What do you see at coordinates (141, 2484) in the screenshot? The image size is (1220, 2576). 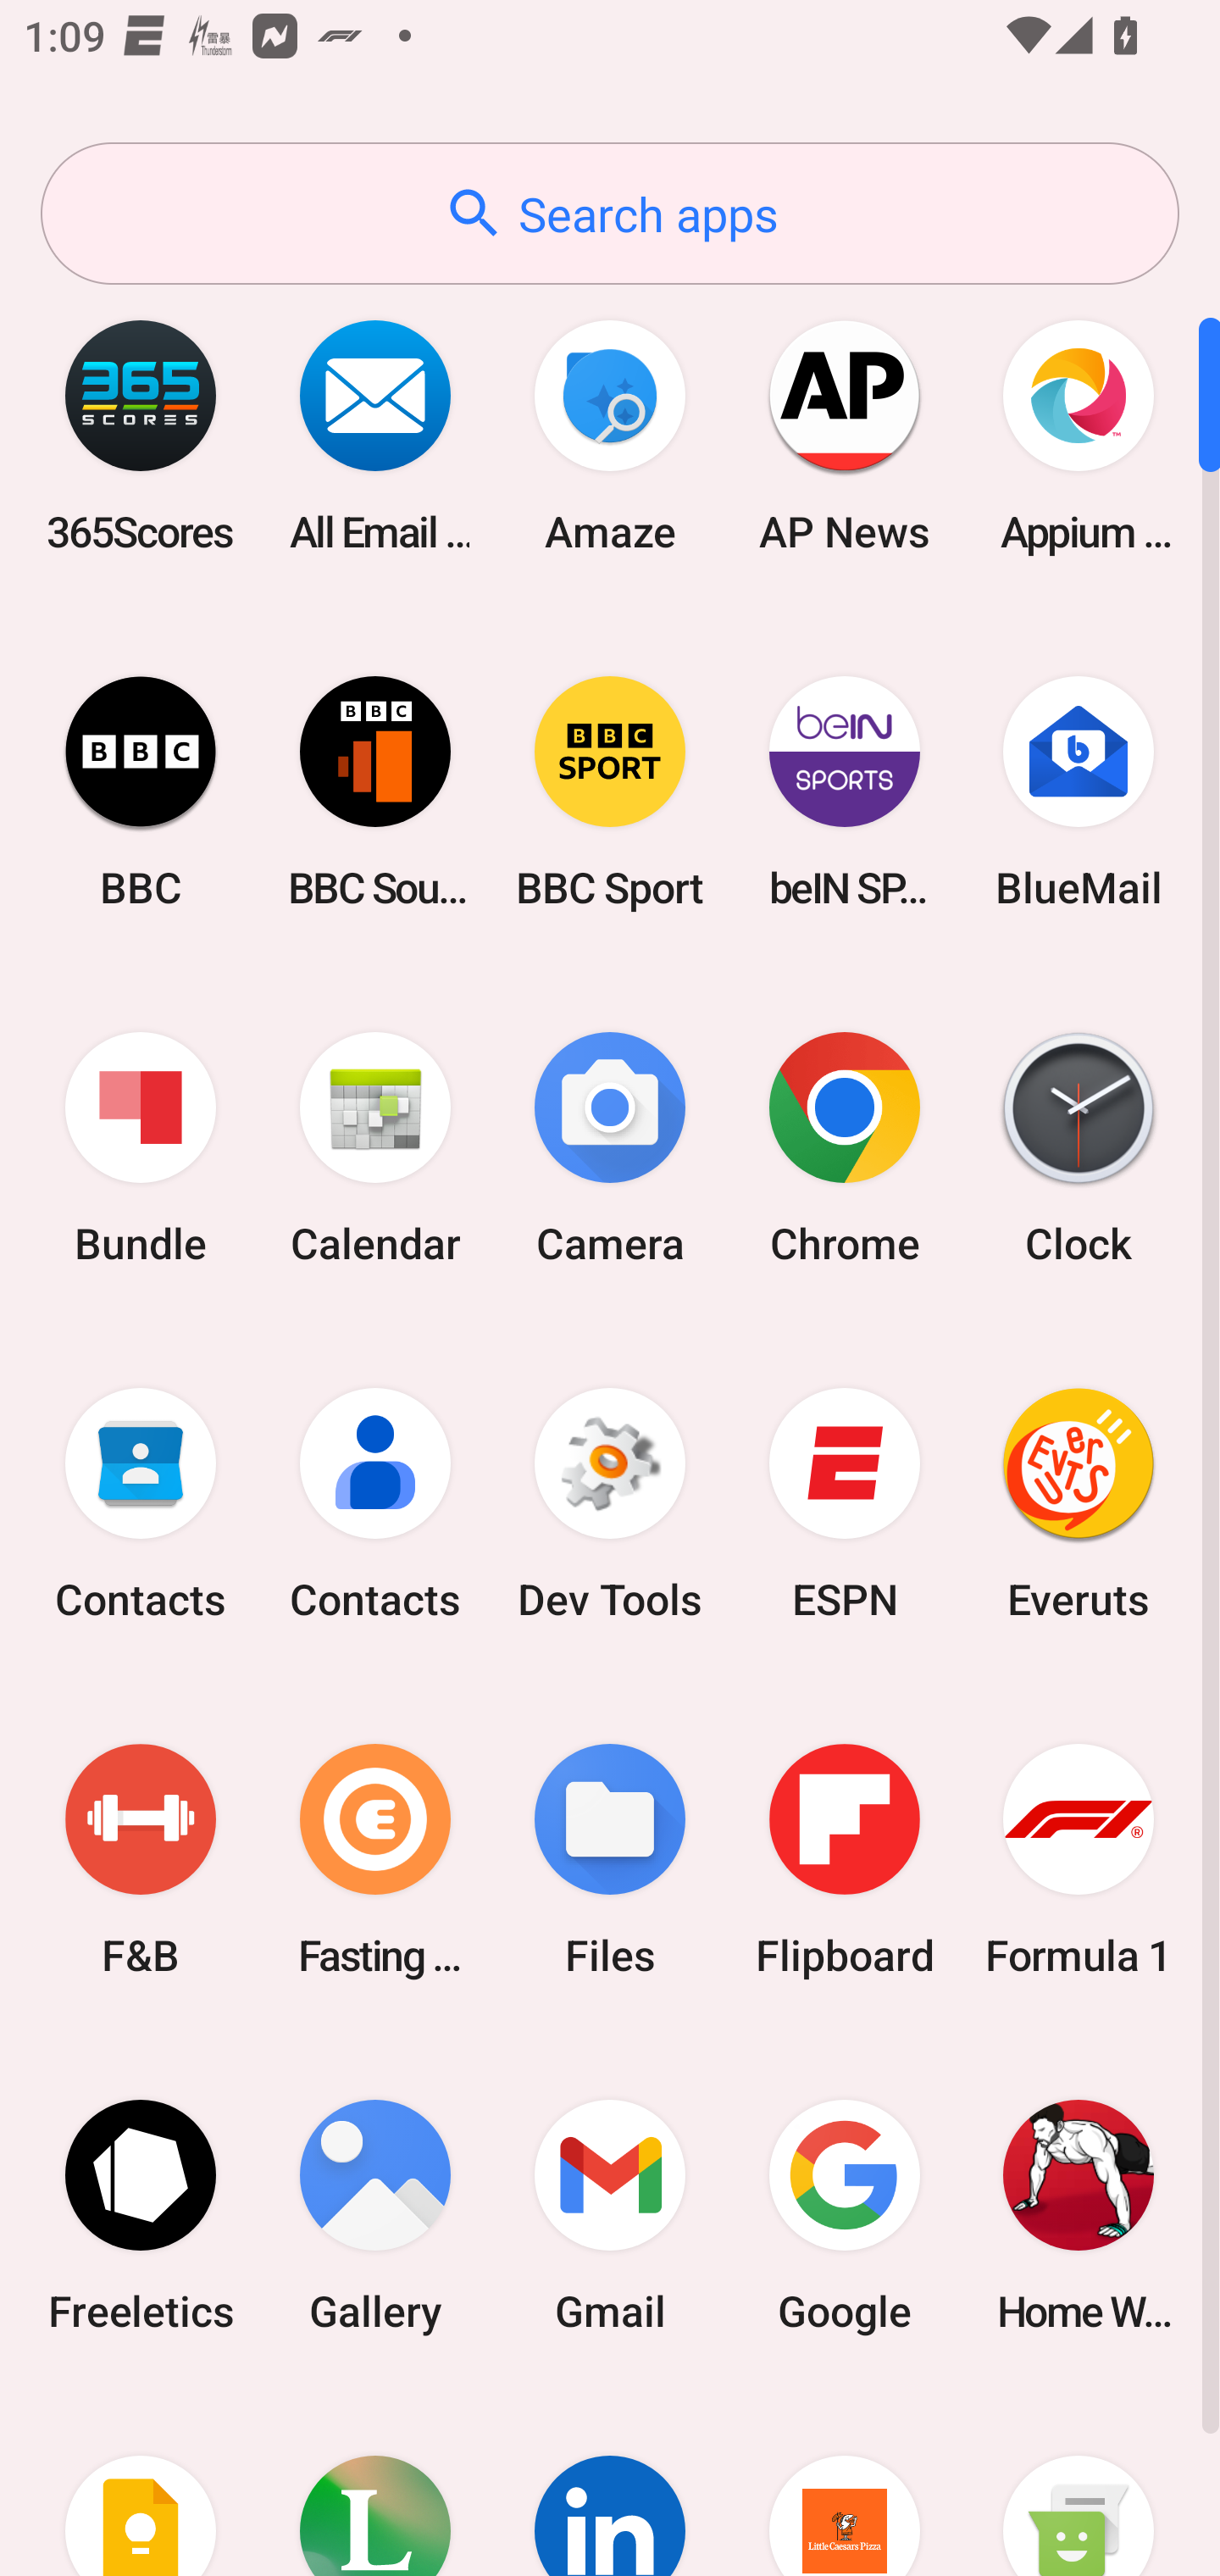 I see `Keep Notes` at bounding box center [141, 2484].